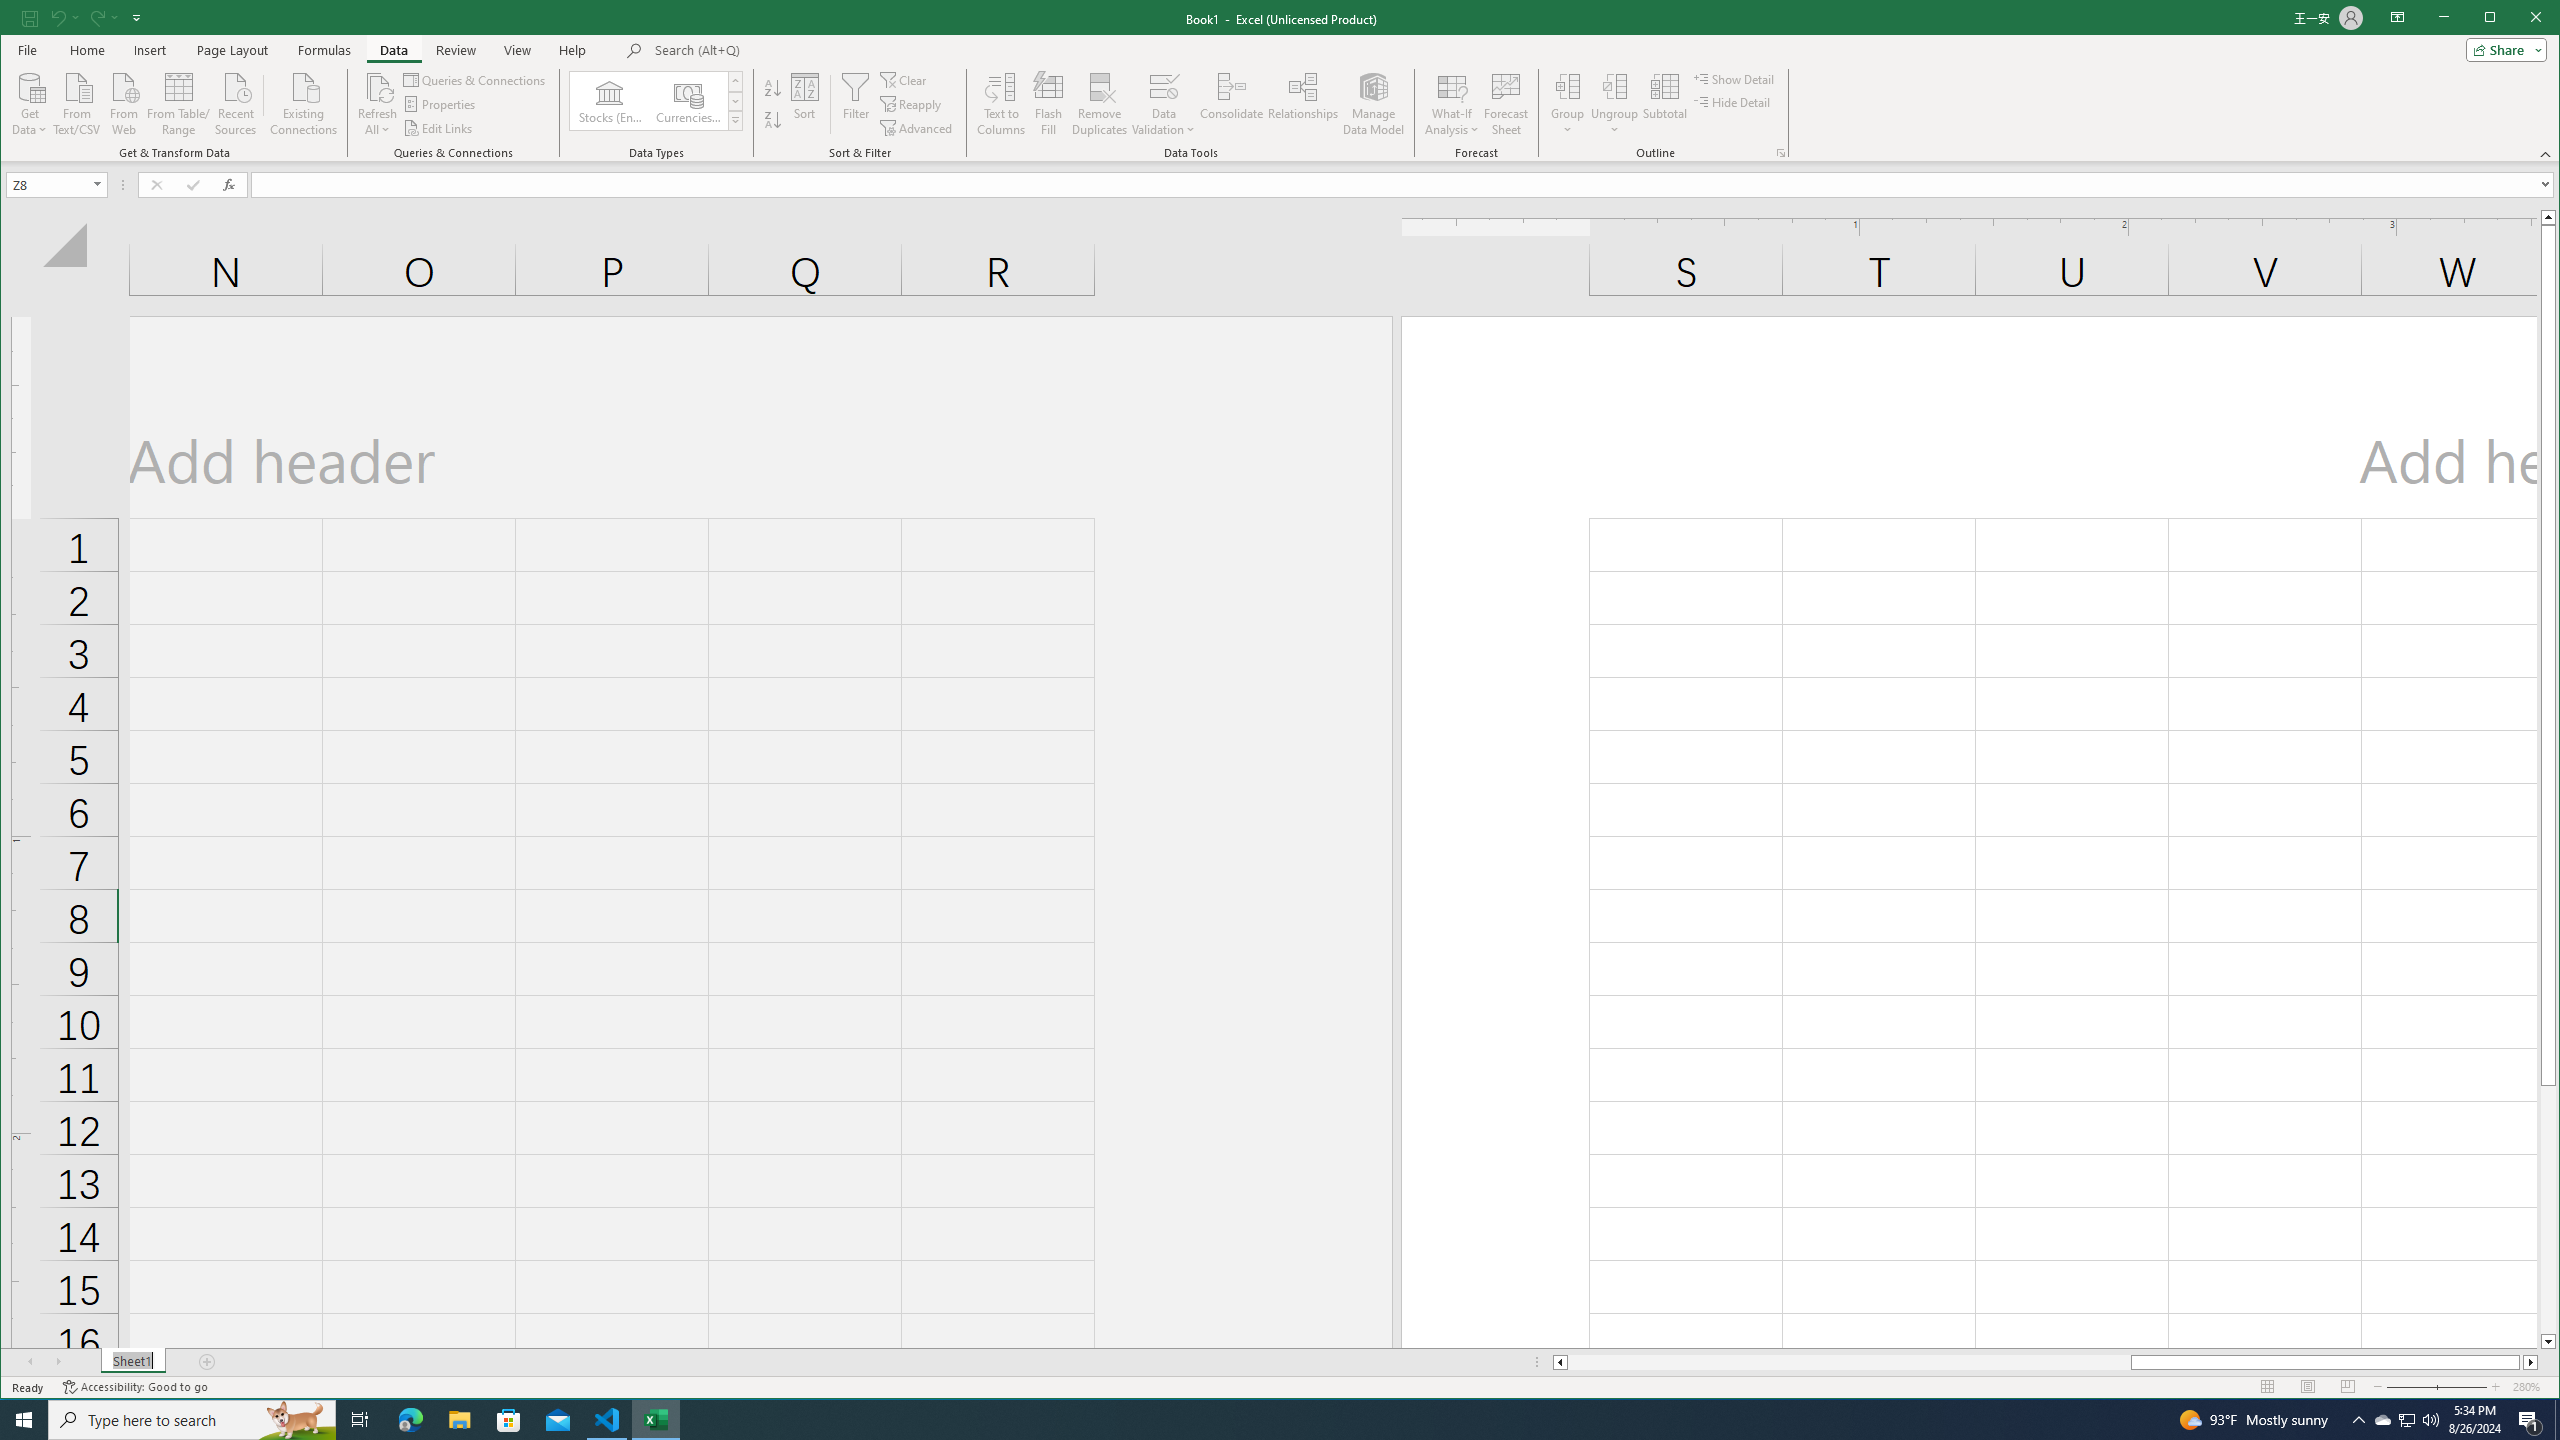 The image size is (2560, 1440). What do you see at coordinates (134, 1387) in the screenshot?
I see `Accessibility Checker Accessibility: Good to go` at bounding box center [134, 1387].